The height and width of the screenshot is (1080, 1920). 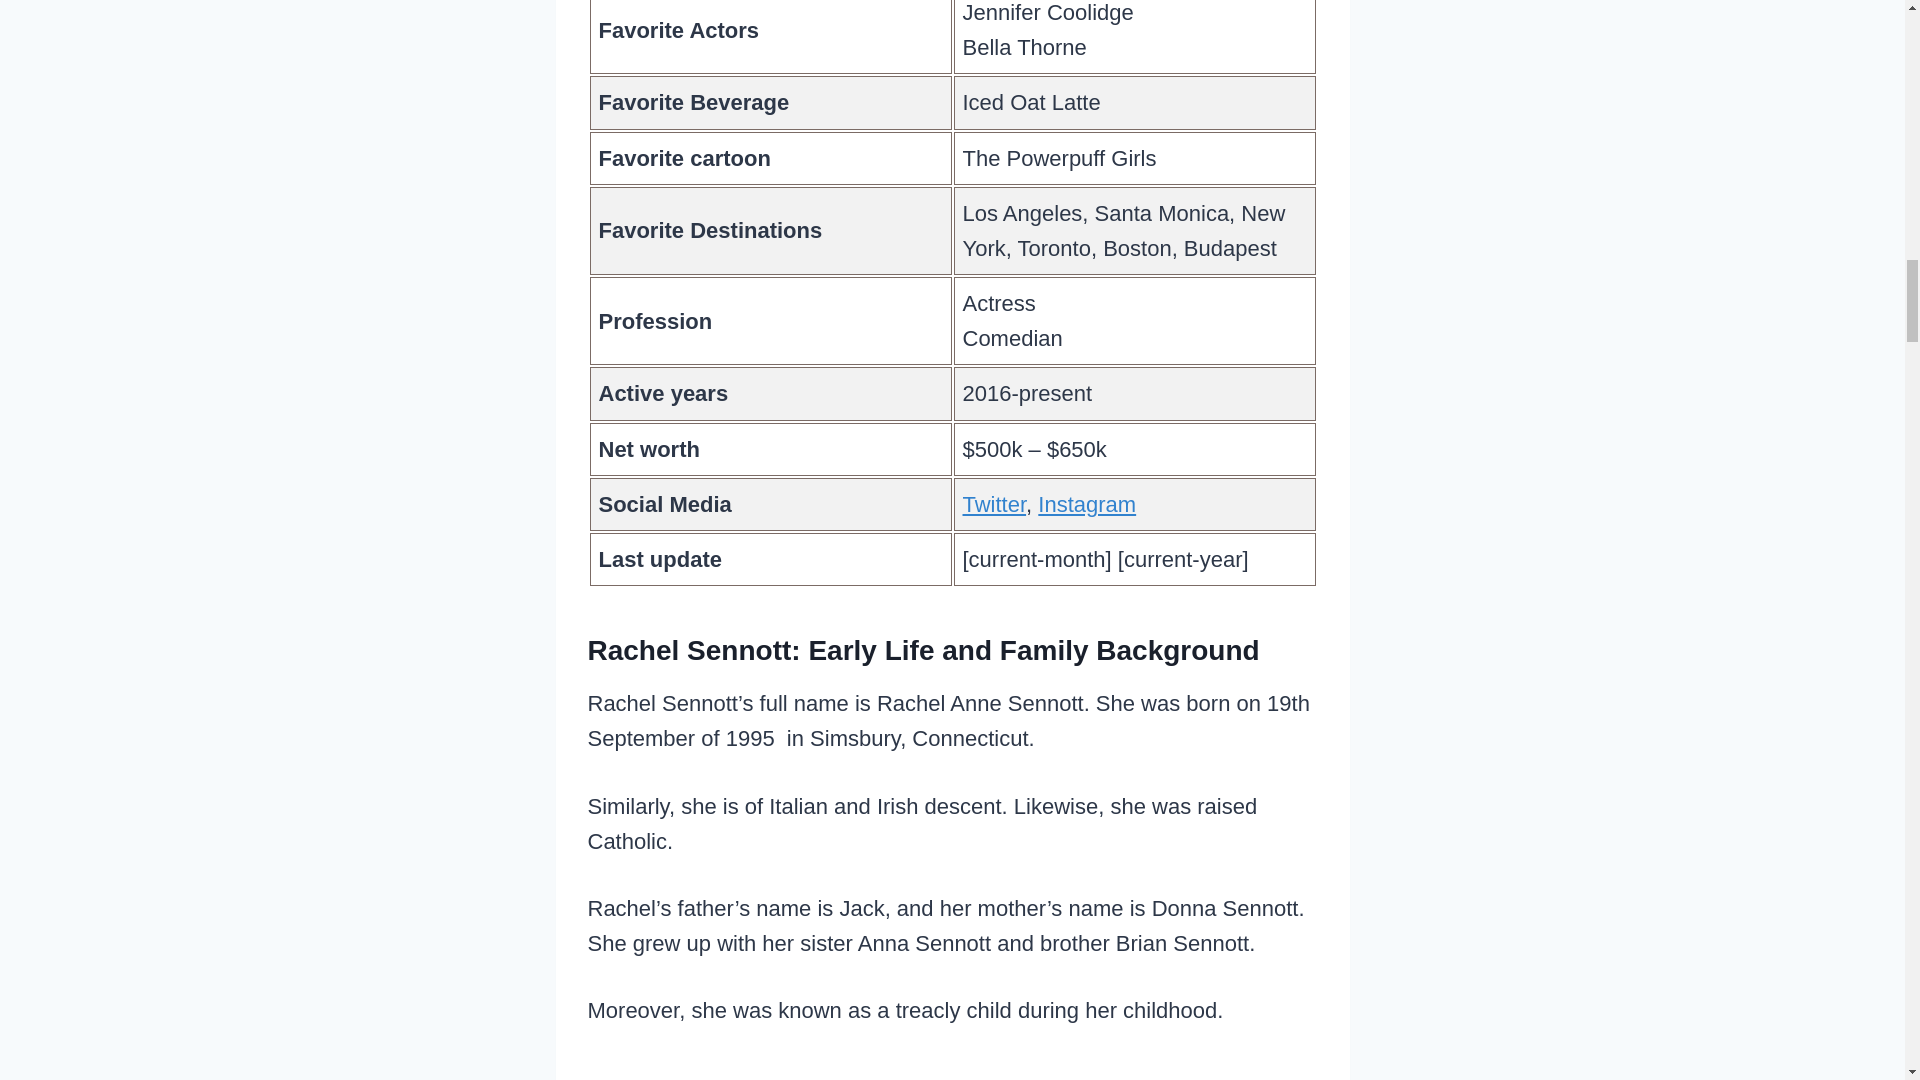 What do you see at coordinates (993, 504) in the screenshot?
I see `Twitter` at bounding box center [993, 504].